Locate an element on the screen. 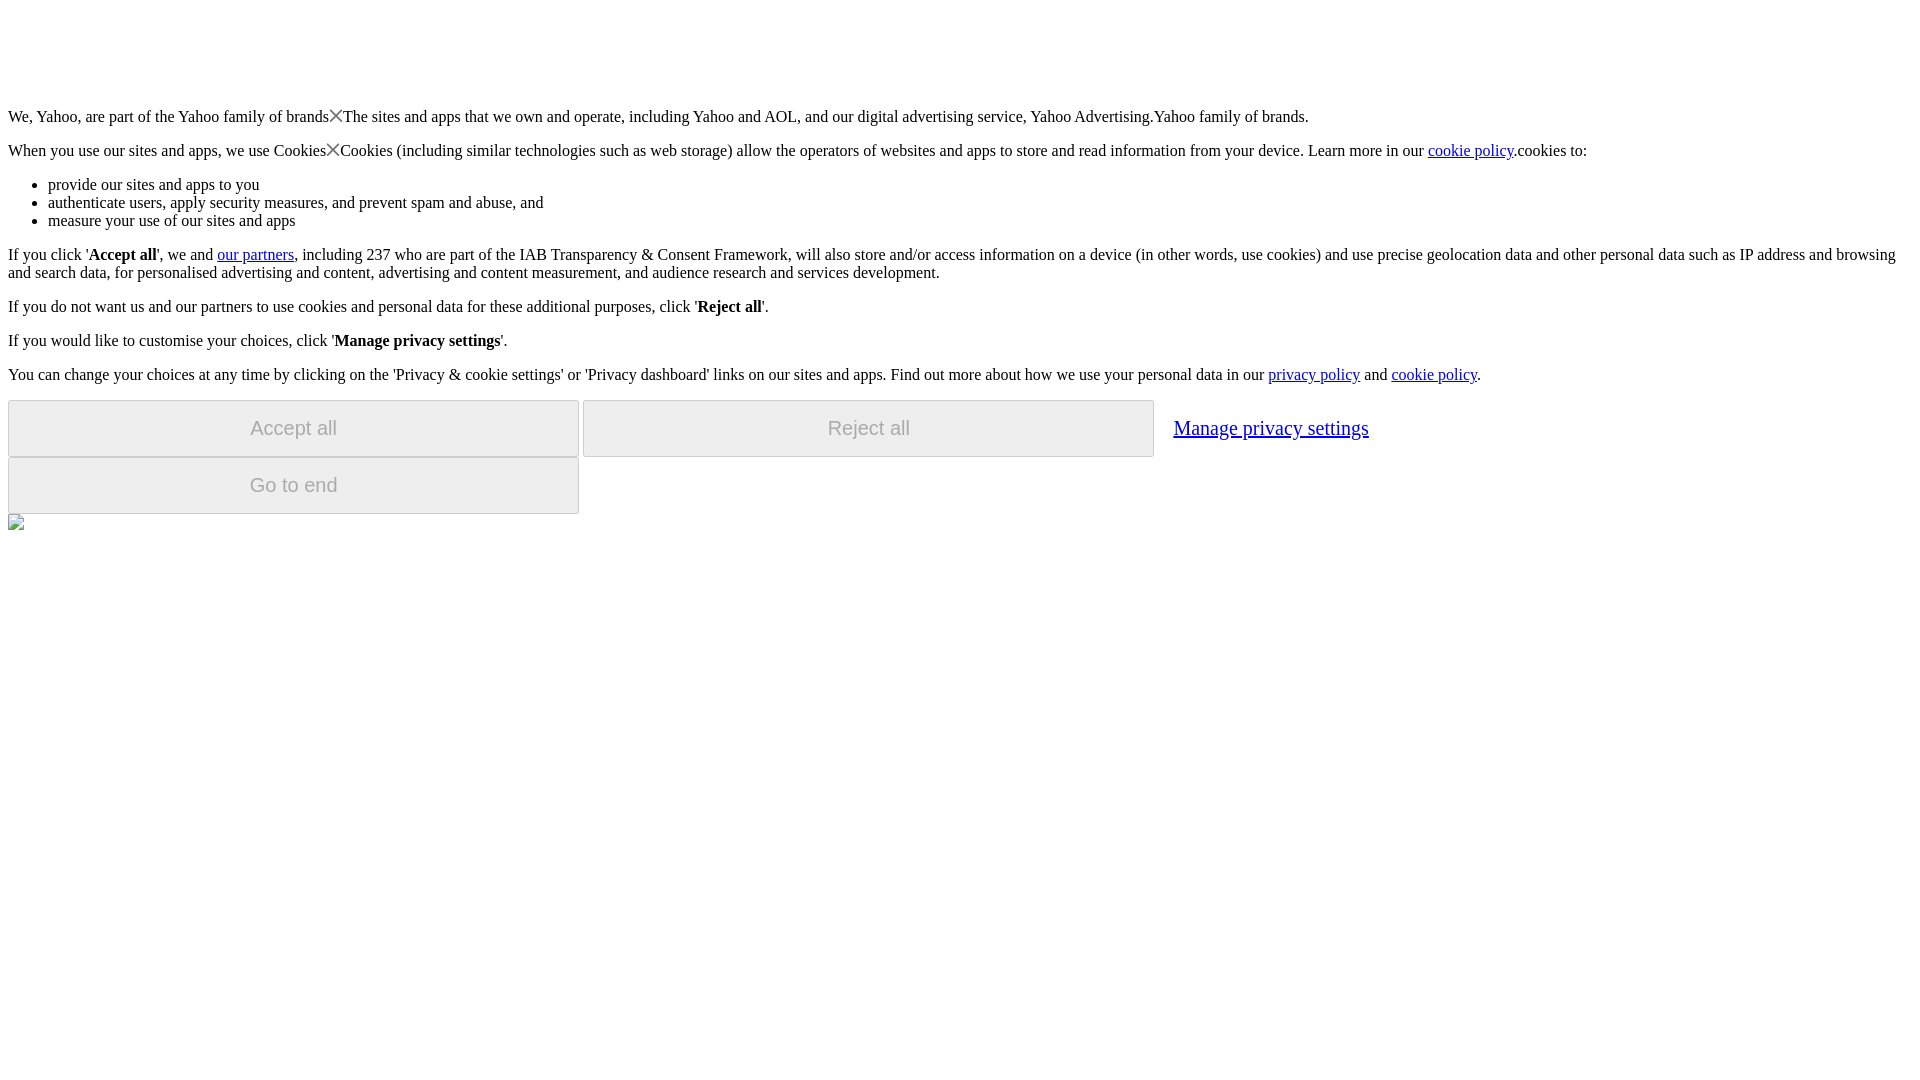  Go to end is located at coordinates (293, 485).